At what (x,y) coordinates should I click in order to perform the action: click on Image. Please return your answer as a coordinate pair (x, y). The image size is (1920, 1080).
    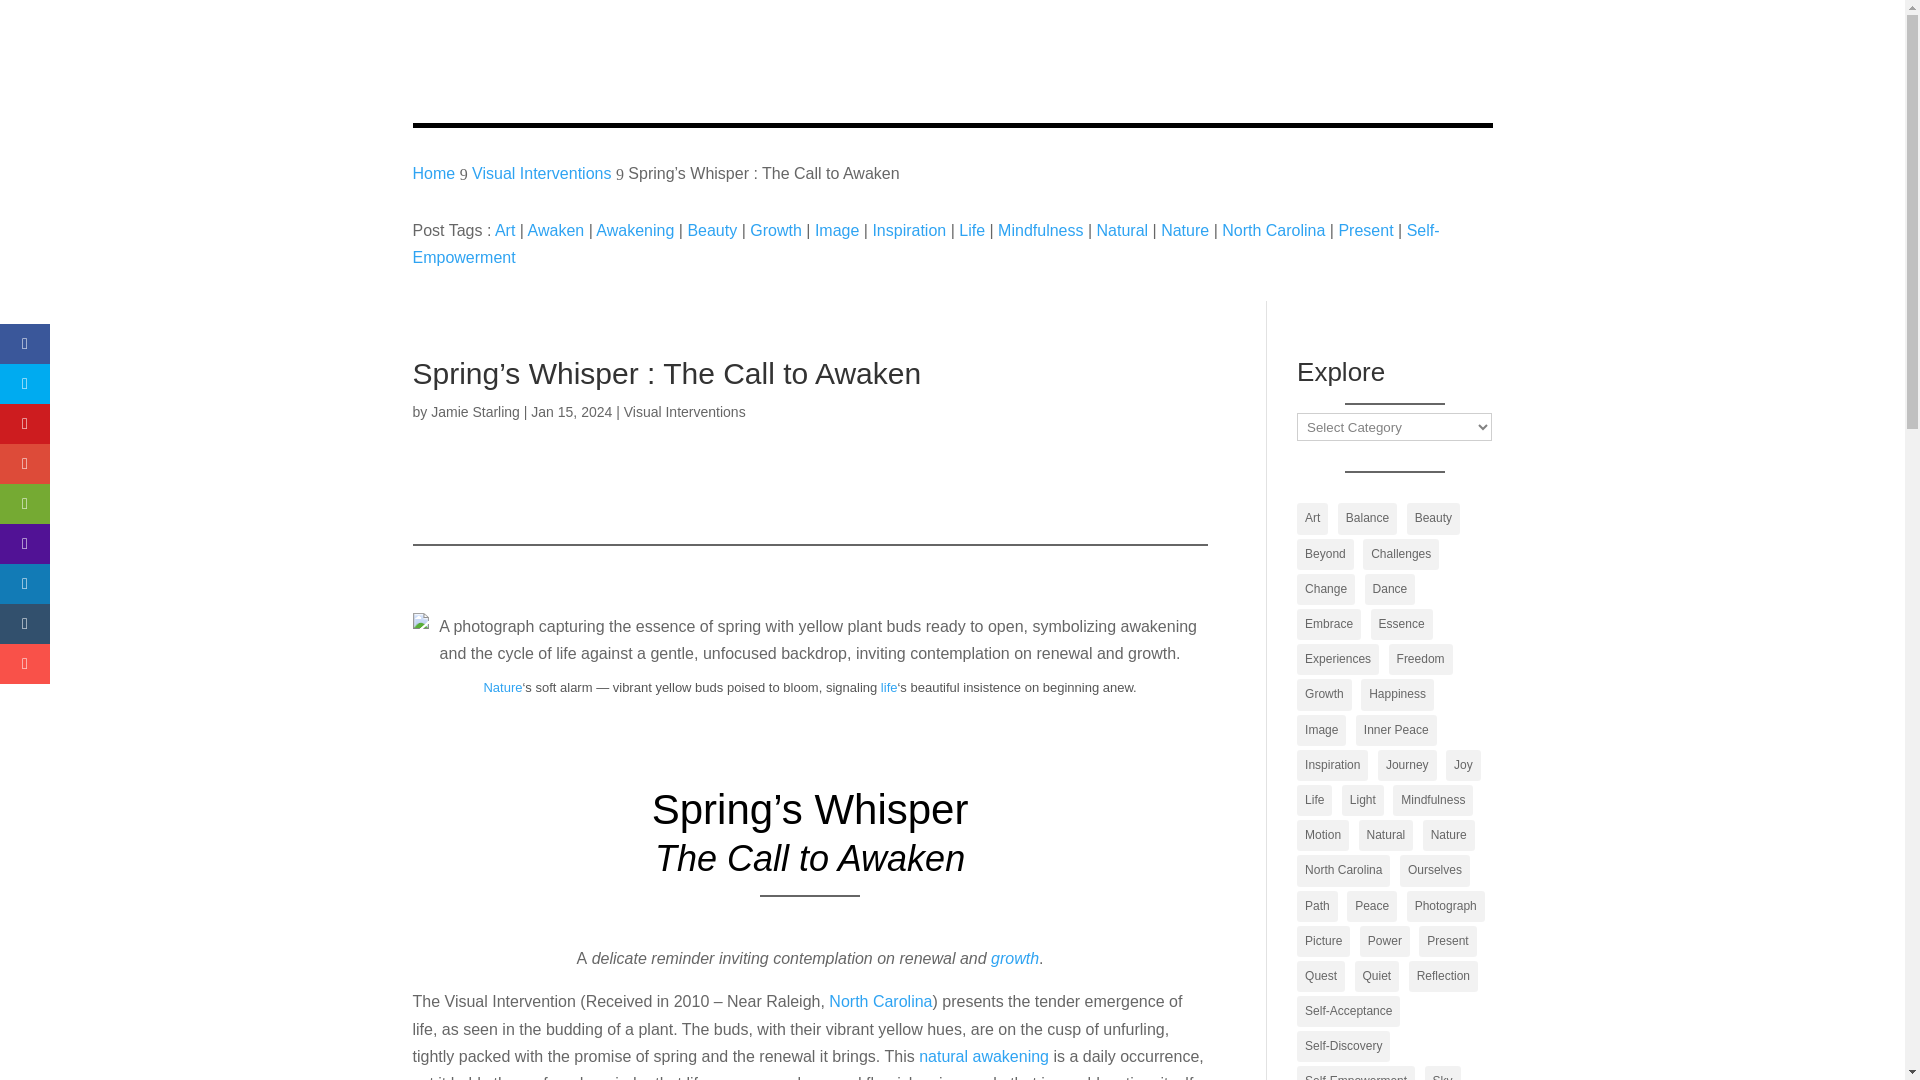
    Looking at the image, I should click on (836, 230).